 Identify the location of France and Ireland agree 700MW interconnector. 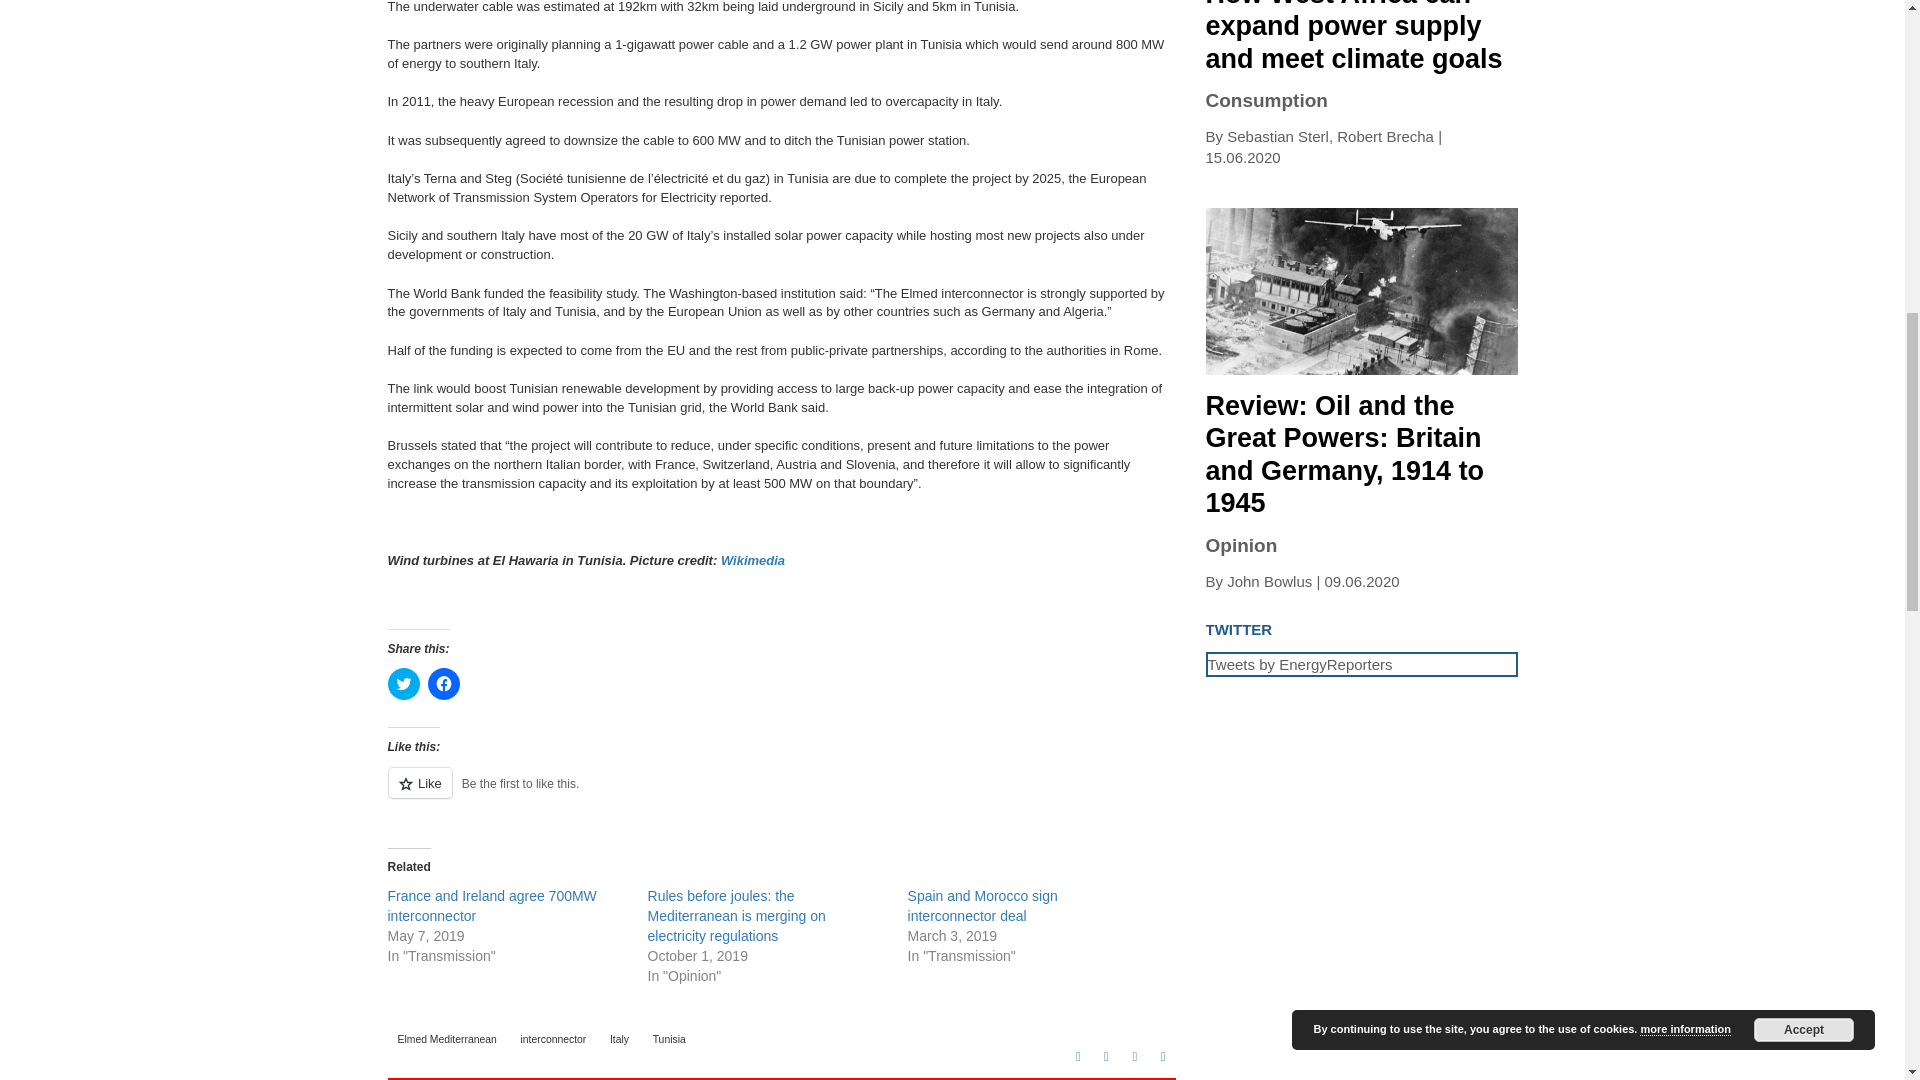
(492, 906).